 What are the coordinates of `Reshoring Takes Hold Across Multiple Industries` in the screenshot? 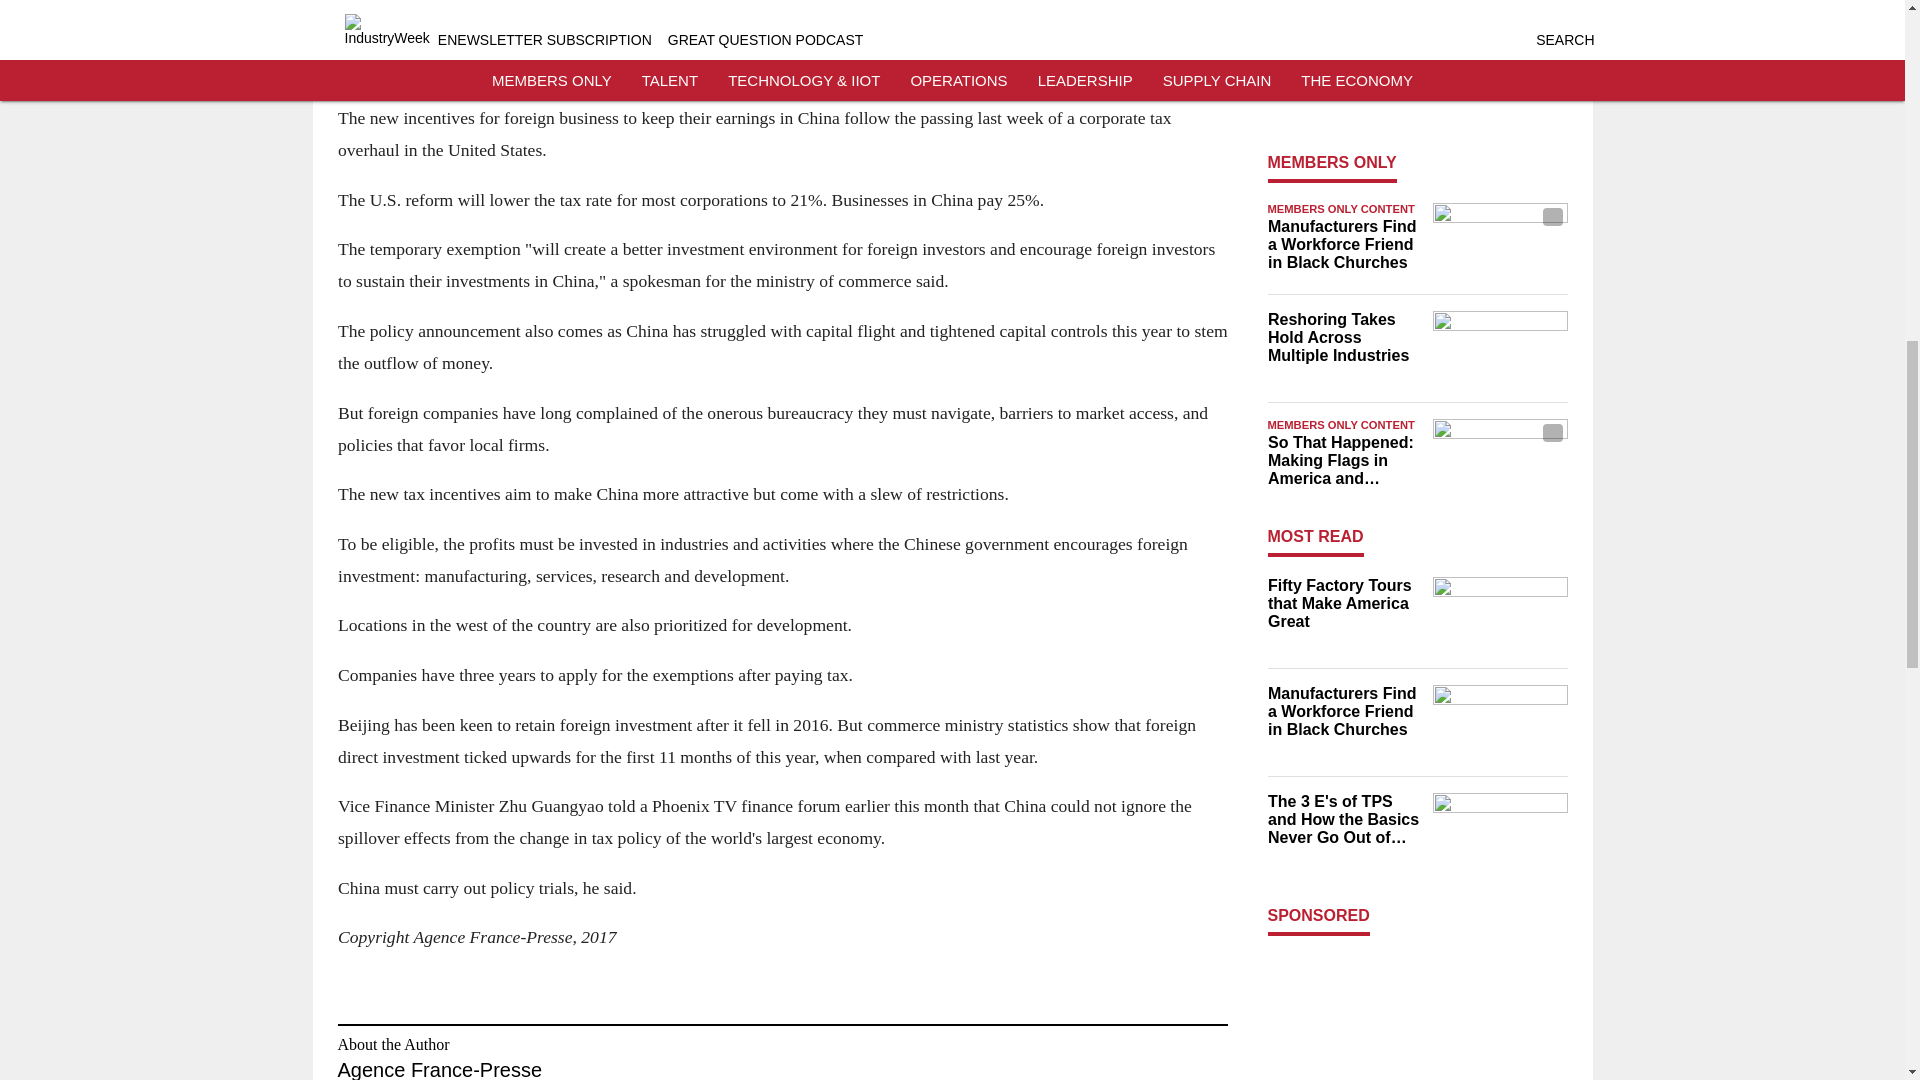 It's located at (1344, 338).